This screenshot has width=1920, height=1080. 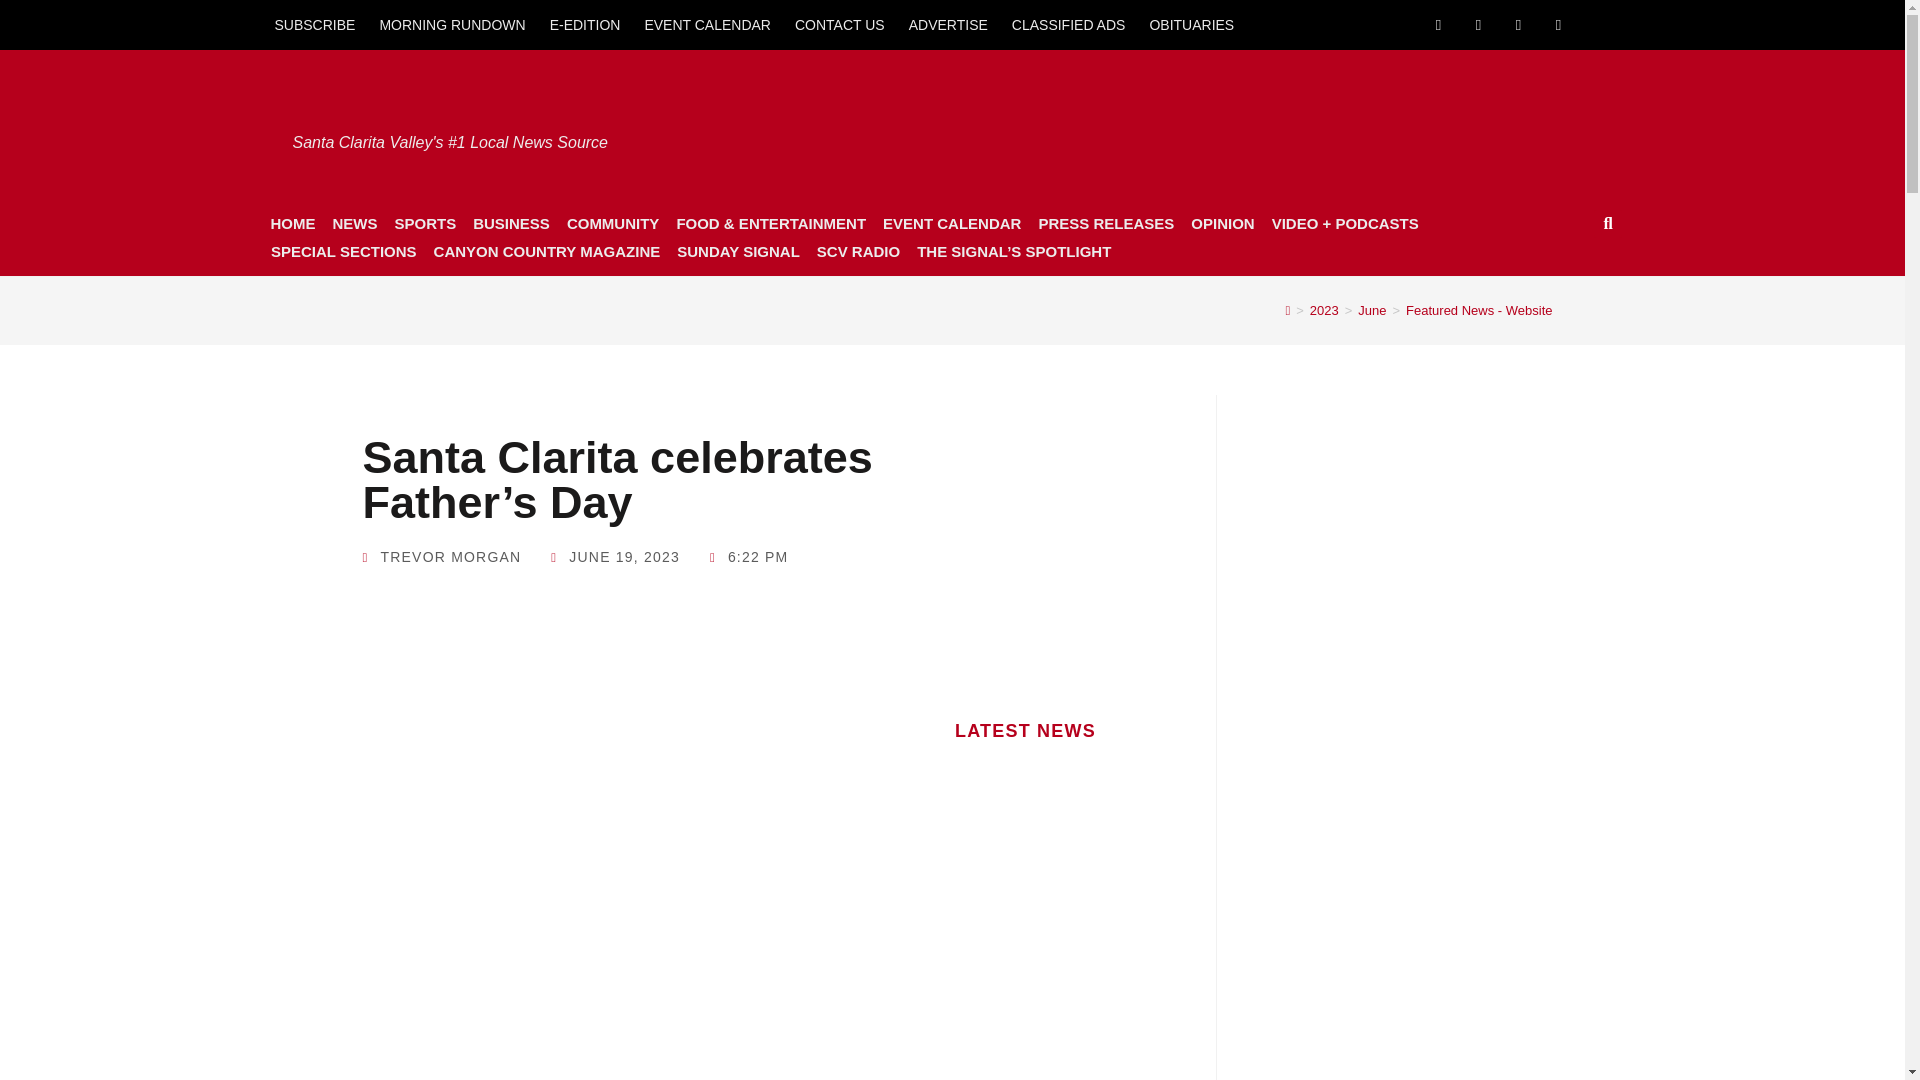 What do you see at coordinates (585, 24) in the screenshot?
I see `E-EDITION` at bounding box center [585, 24].